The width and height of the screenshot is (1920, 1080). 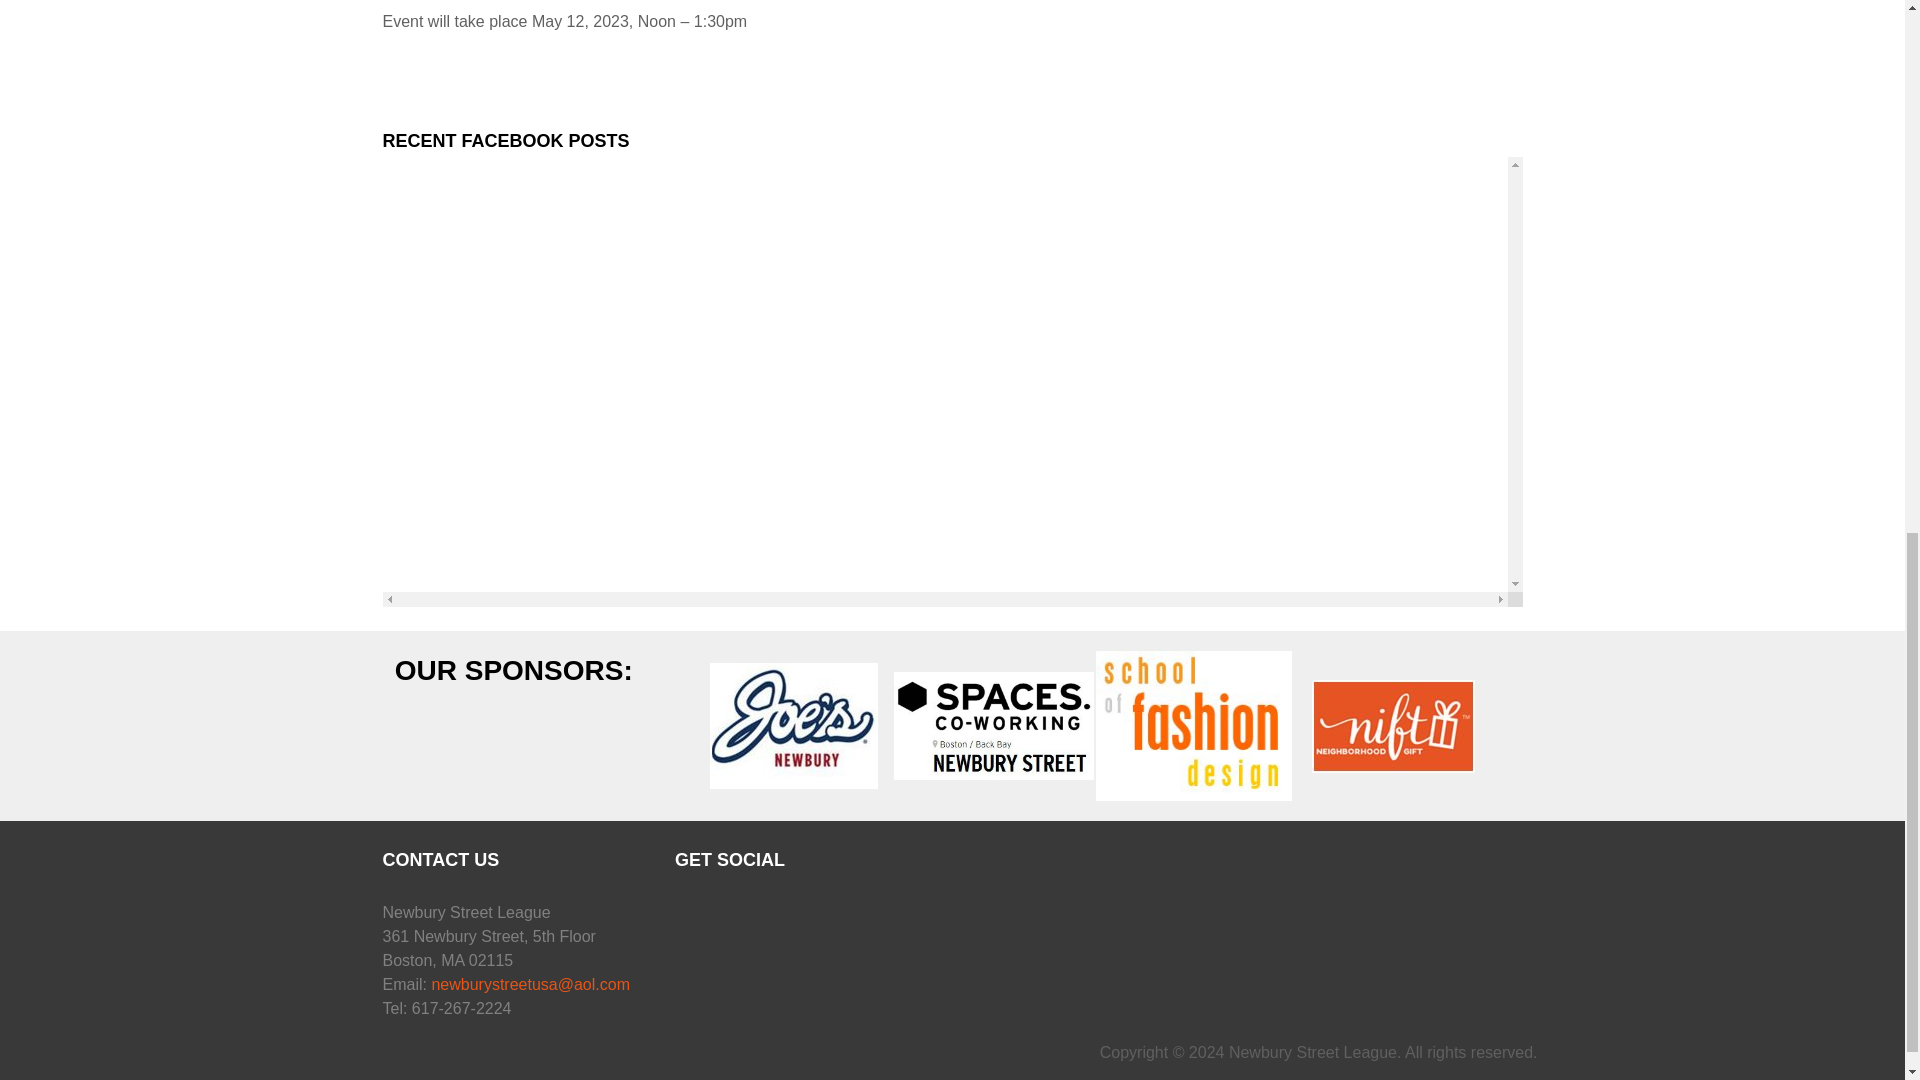 I want to click on Prettyology, so click(x=593, y=726).